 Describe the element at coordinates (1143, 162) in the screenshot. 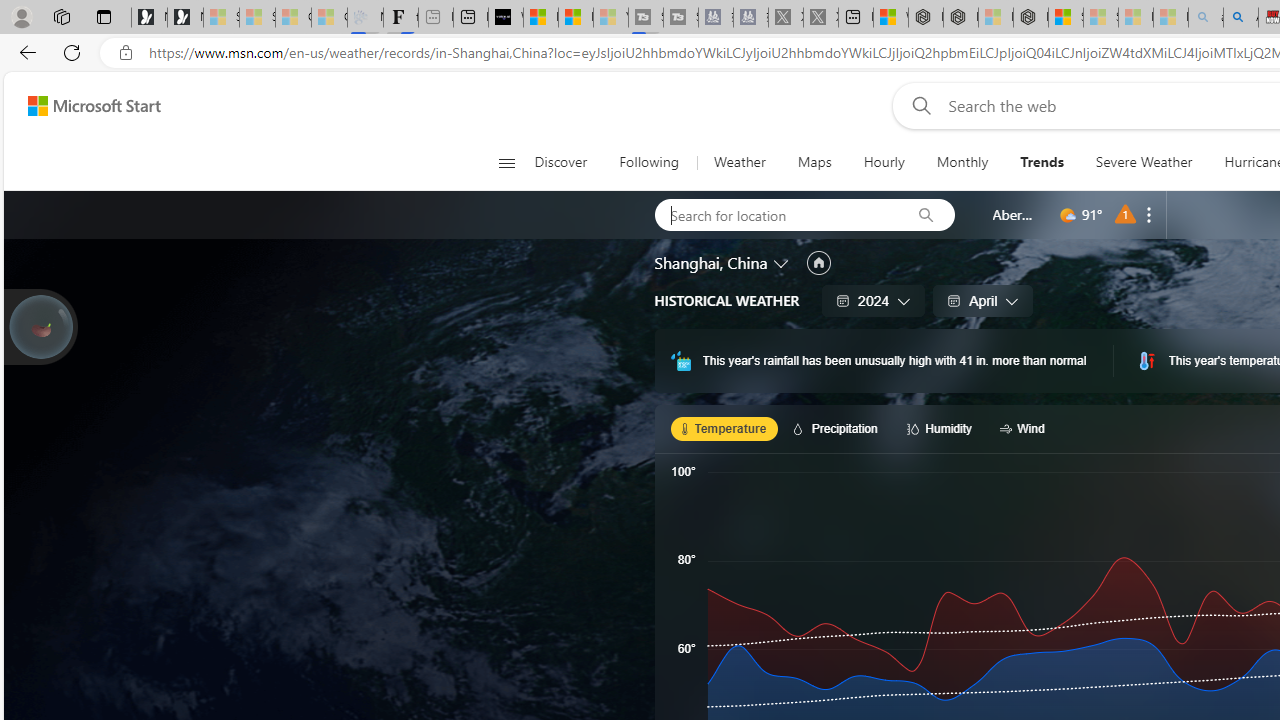

I see `Severe Weather` at that location.